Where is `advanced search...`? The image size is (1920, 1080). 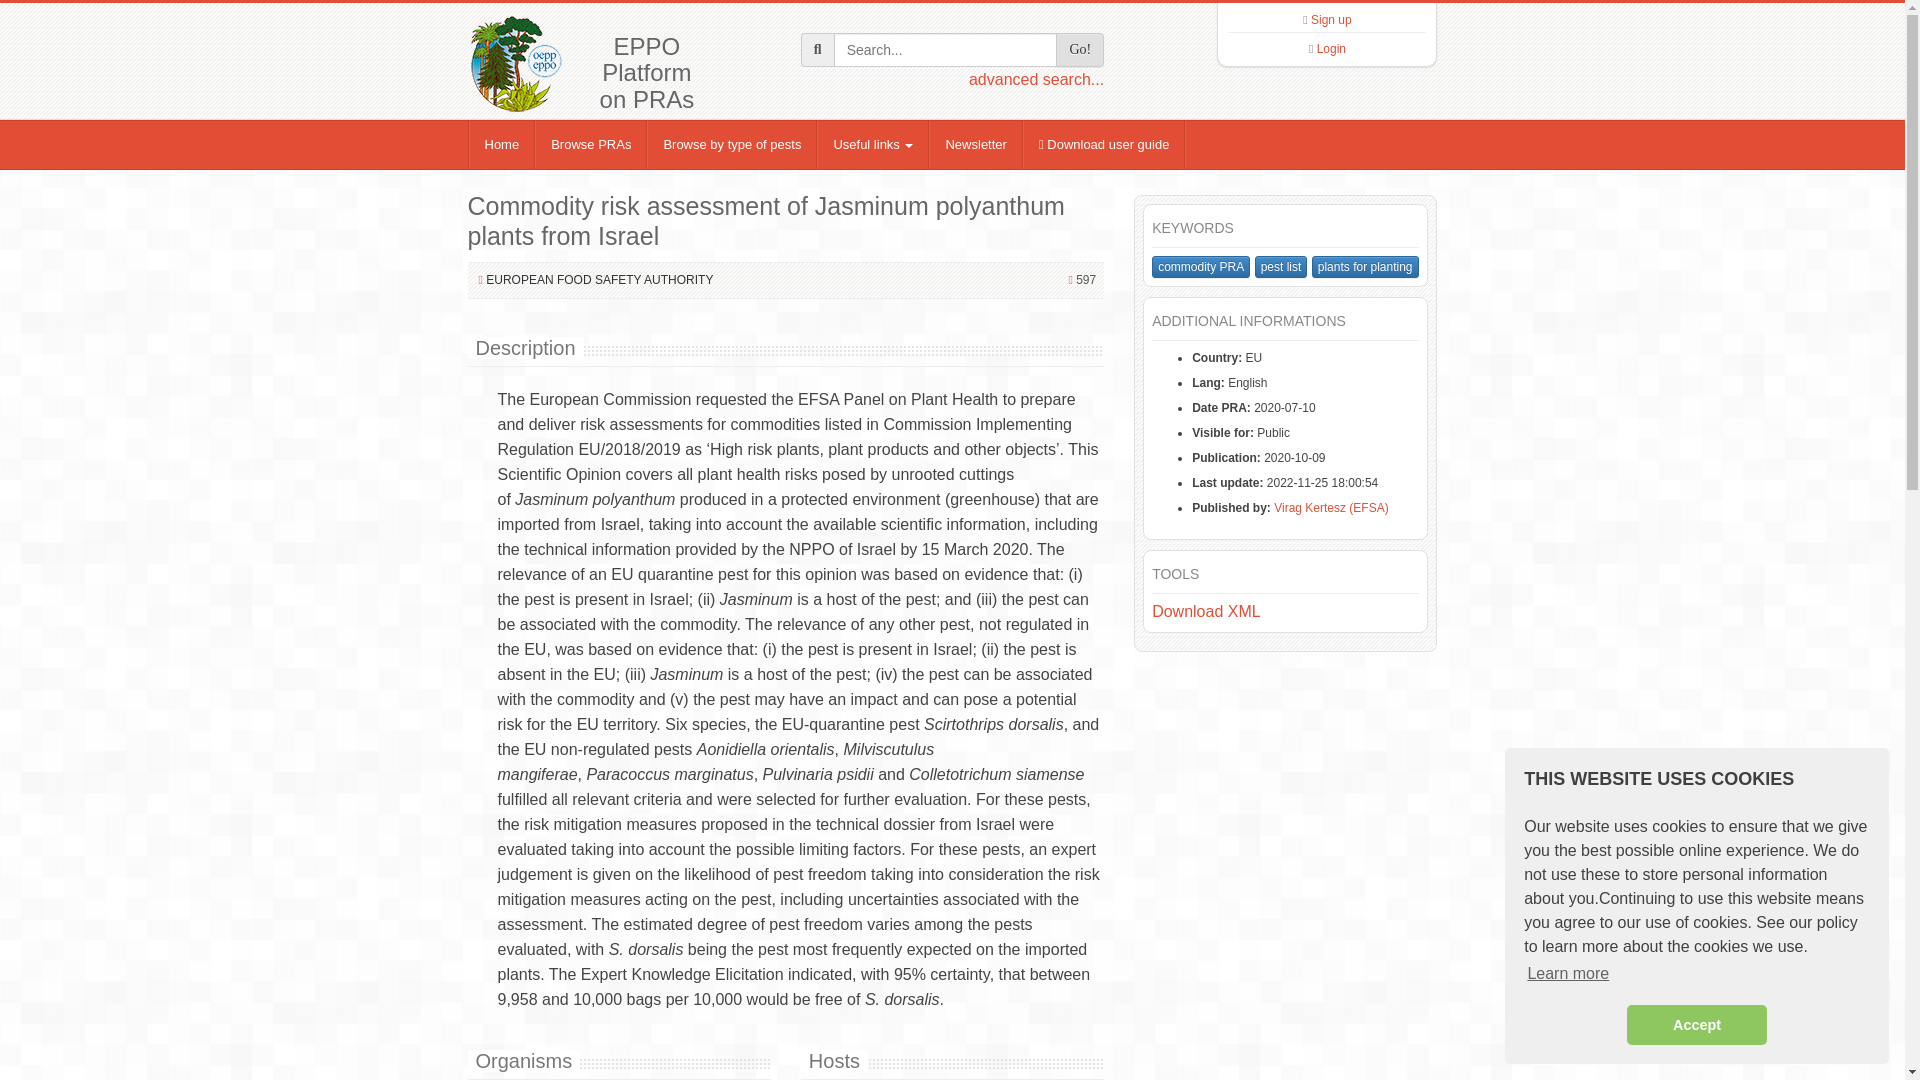
advanced search... is located at coordinates (1036, 79).